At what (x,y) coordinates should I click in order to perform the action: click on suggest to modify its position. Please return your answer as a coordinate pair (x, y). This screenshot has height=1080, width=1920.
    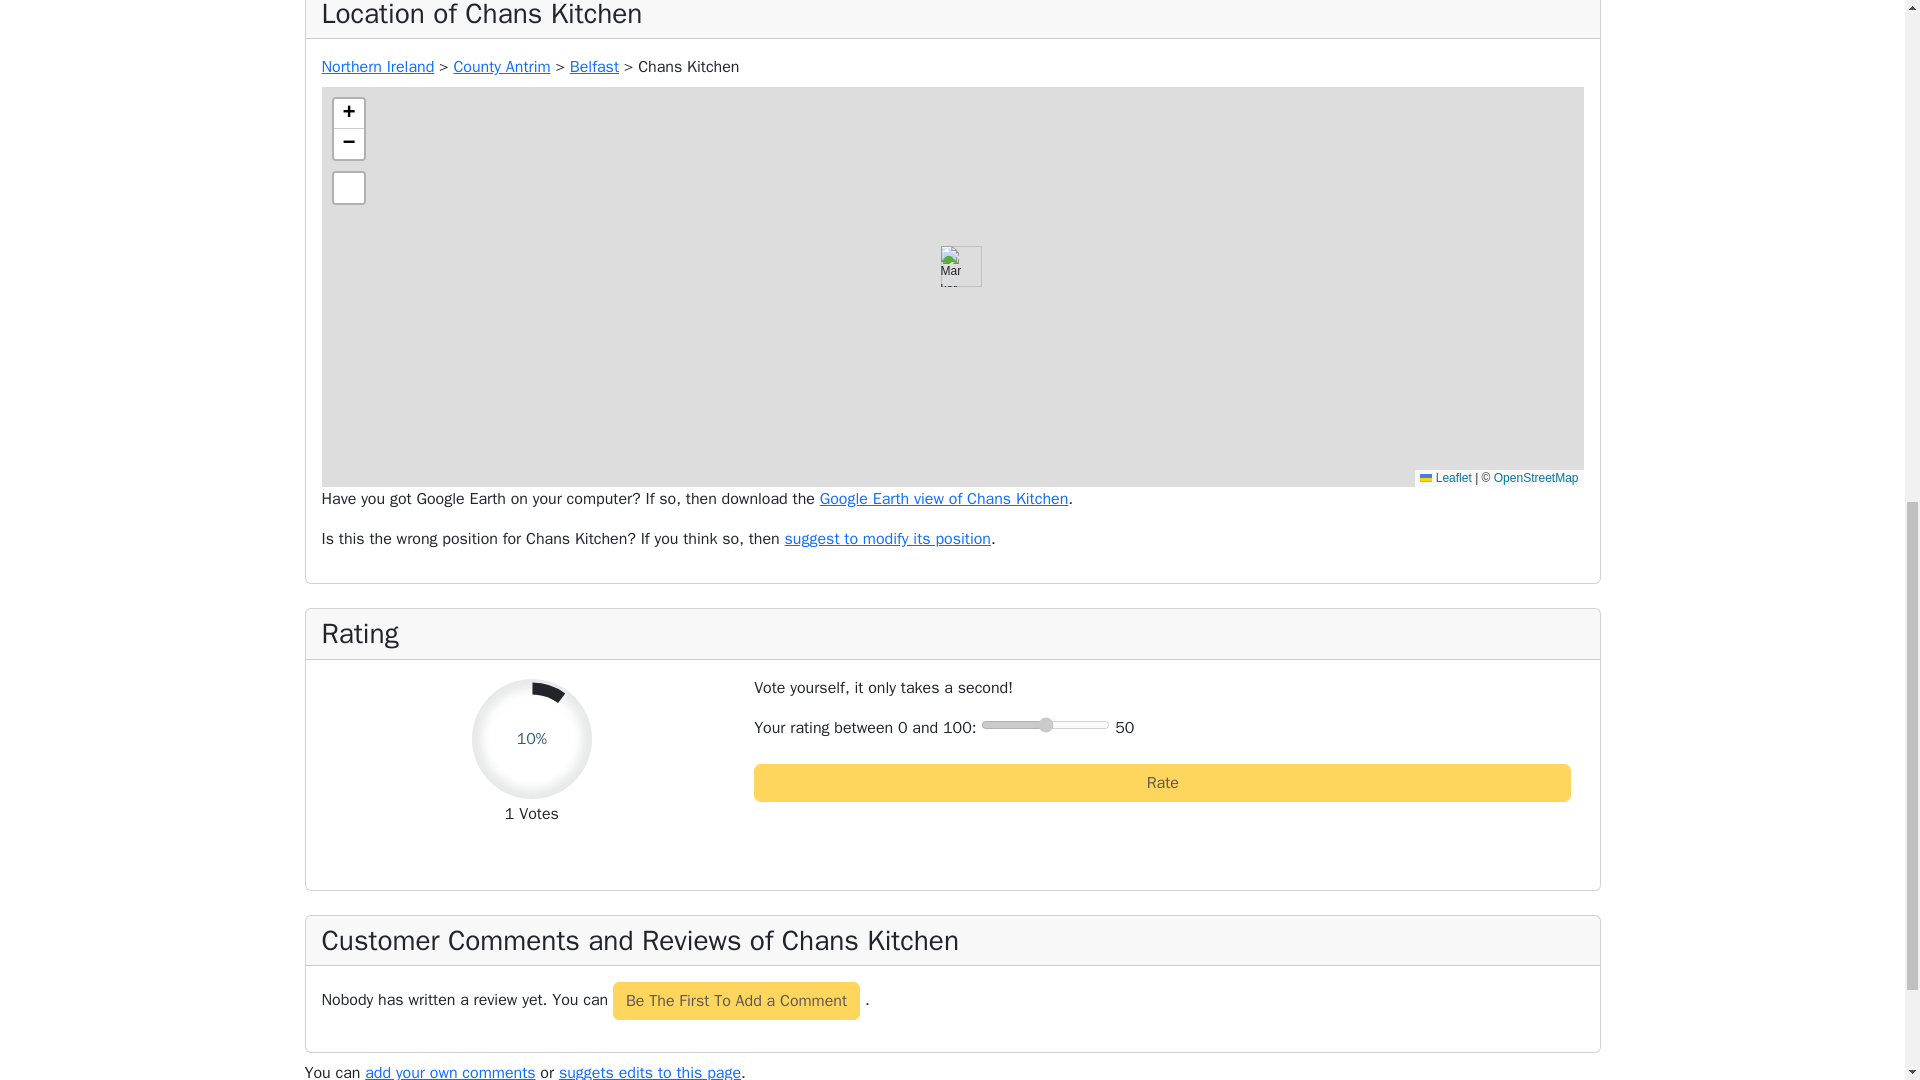
    Looking at the image, I should click on (888, 538).